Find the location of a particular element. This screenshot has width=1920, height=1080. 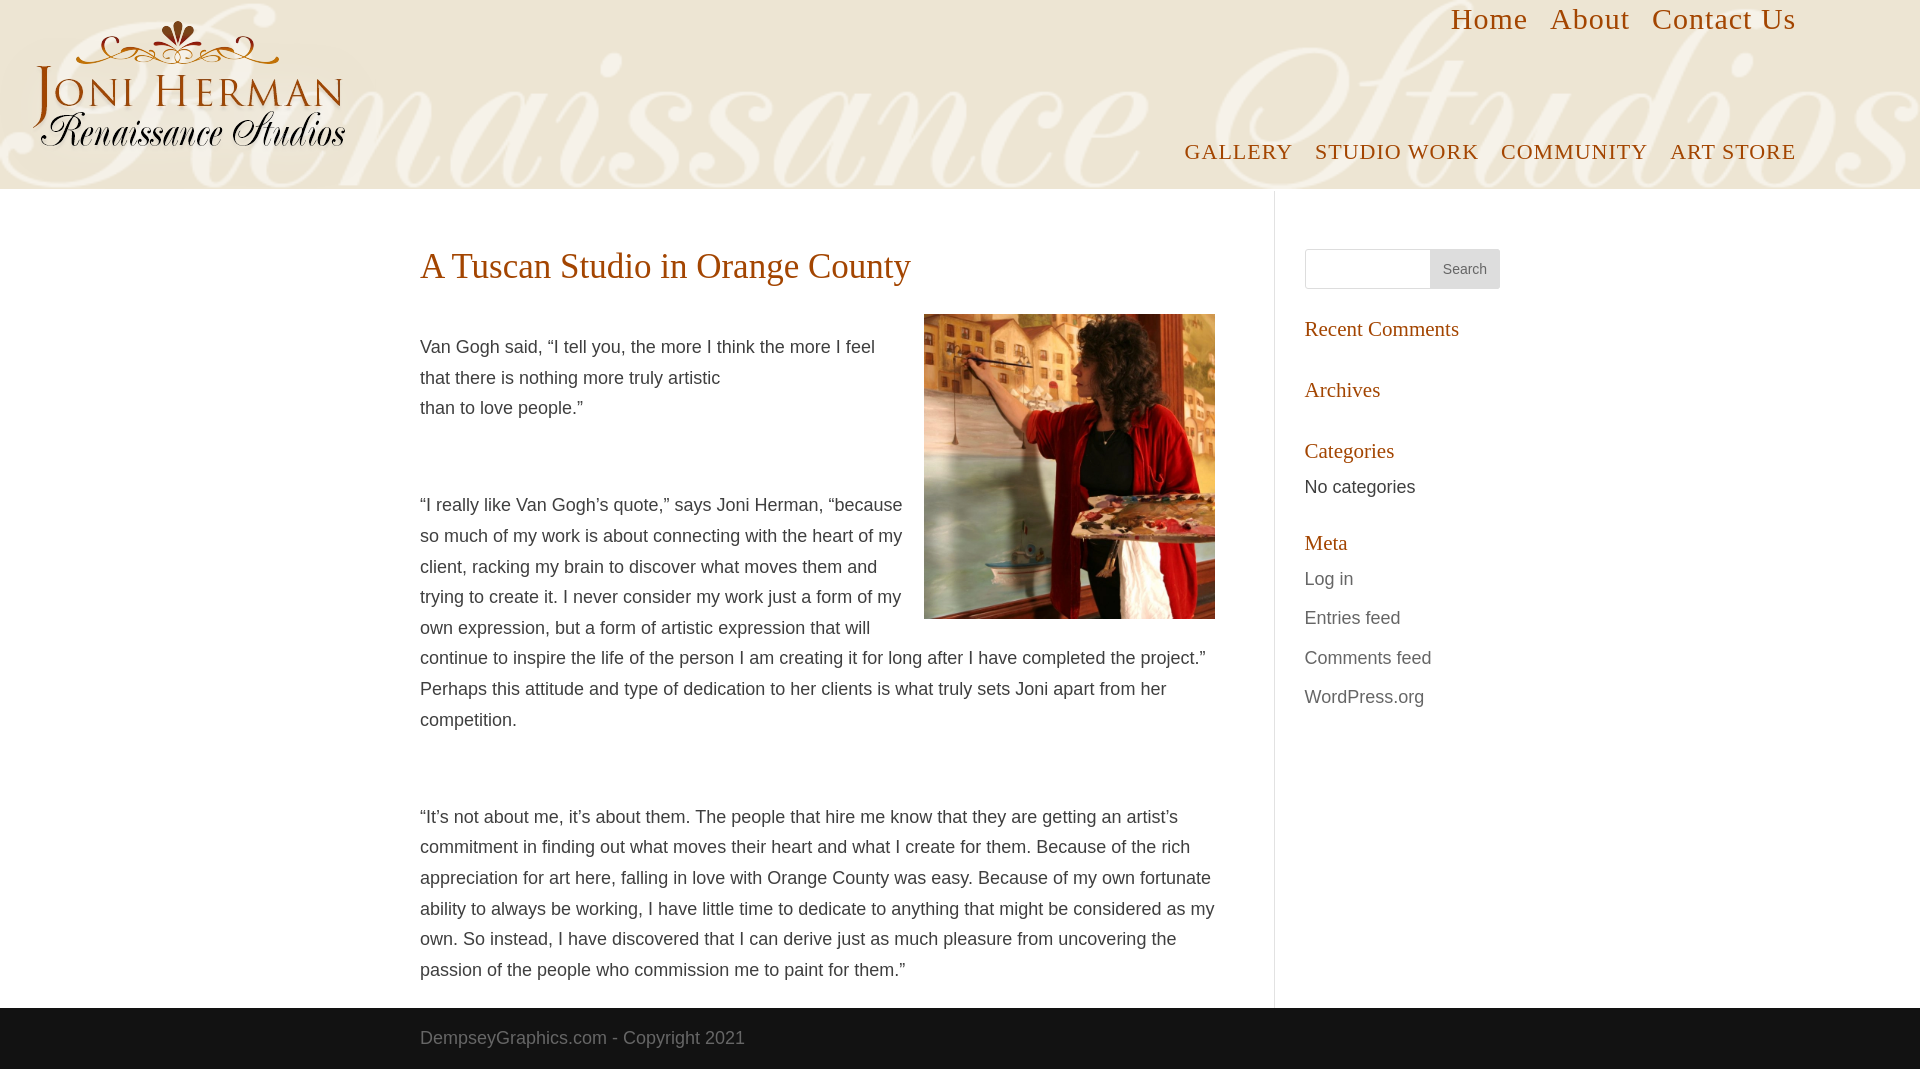

Home is located at coordinates (1490, 22).